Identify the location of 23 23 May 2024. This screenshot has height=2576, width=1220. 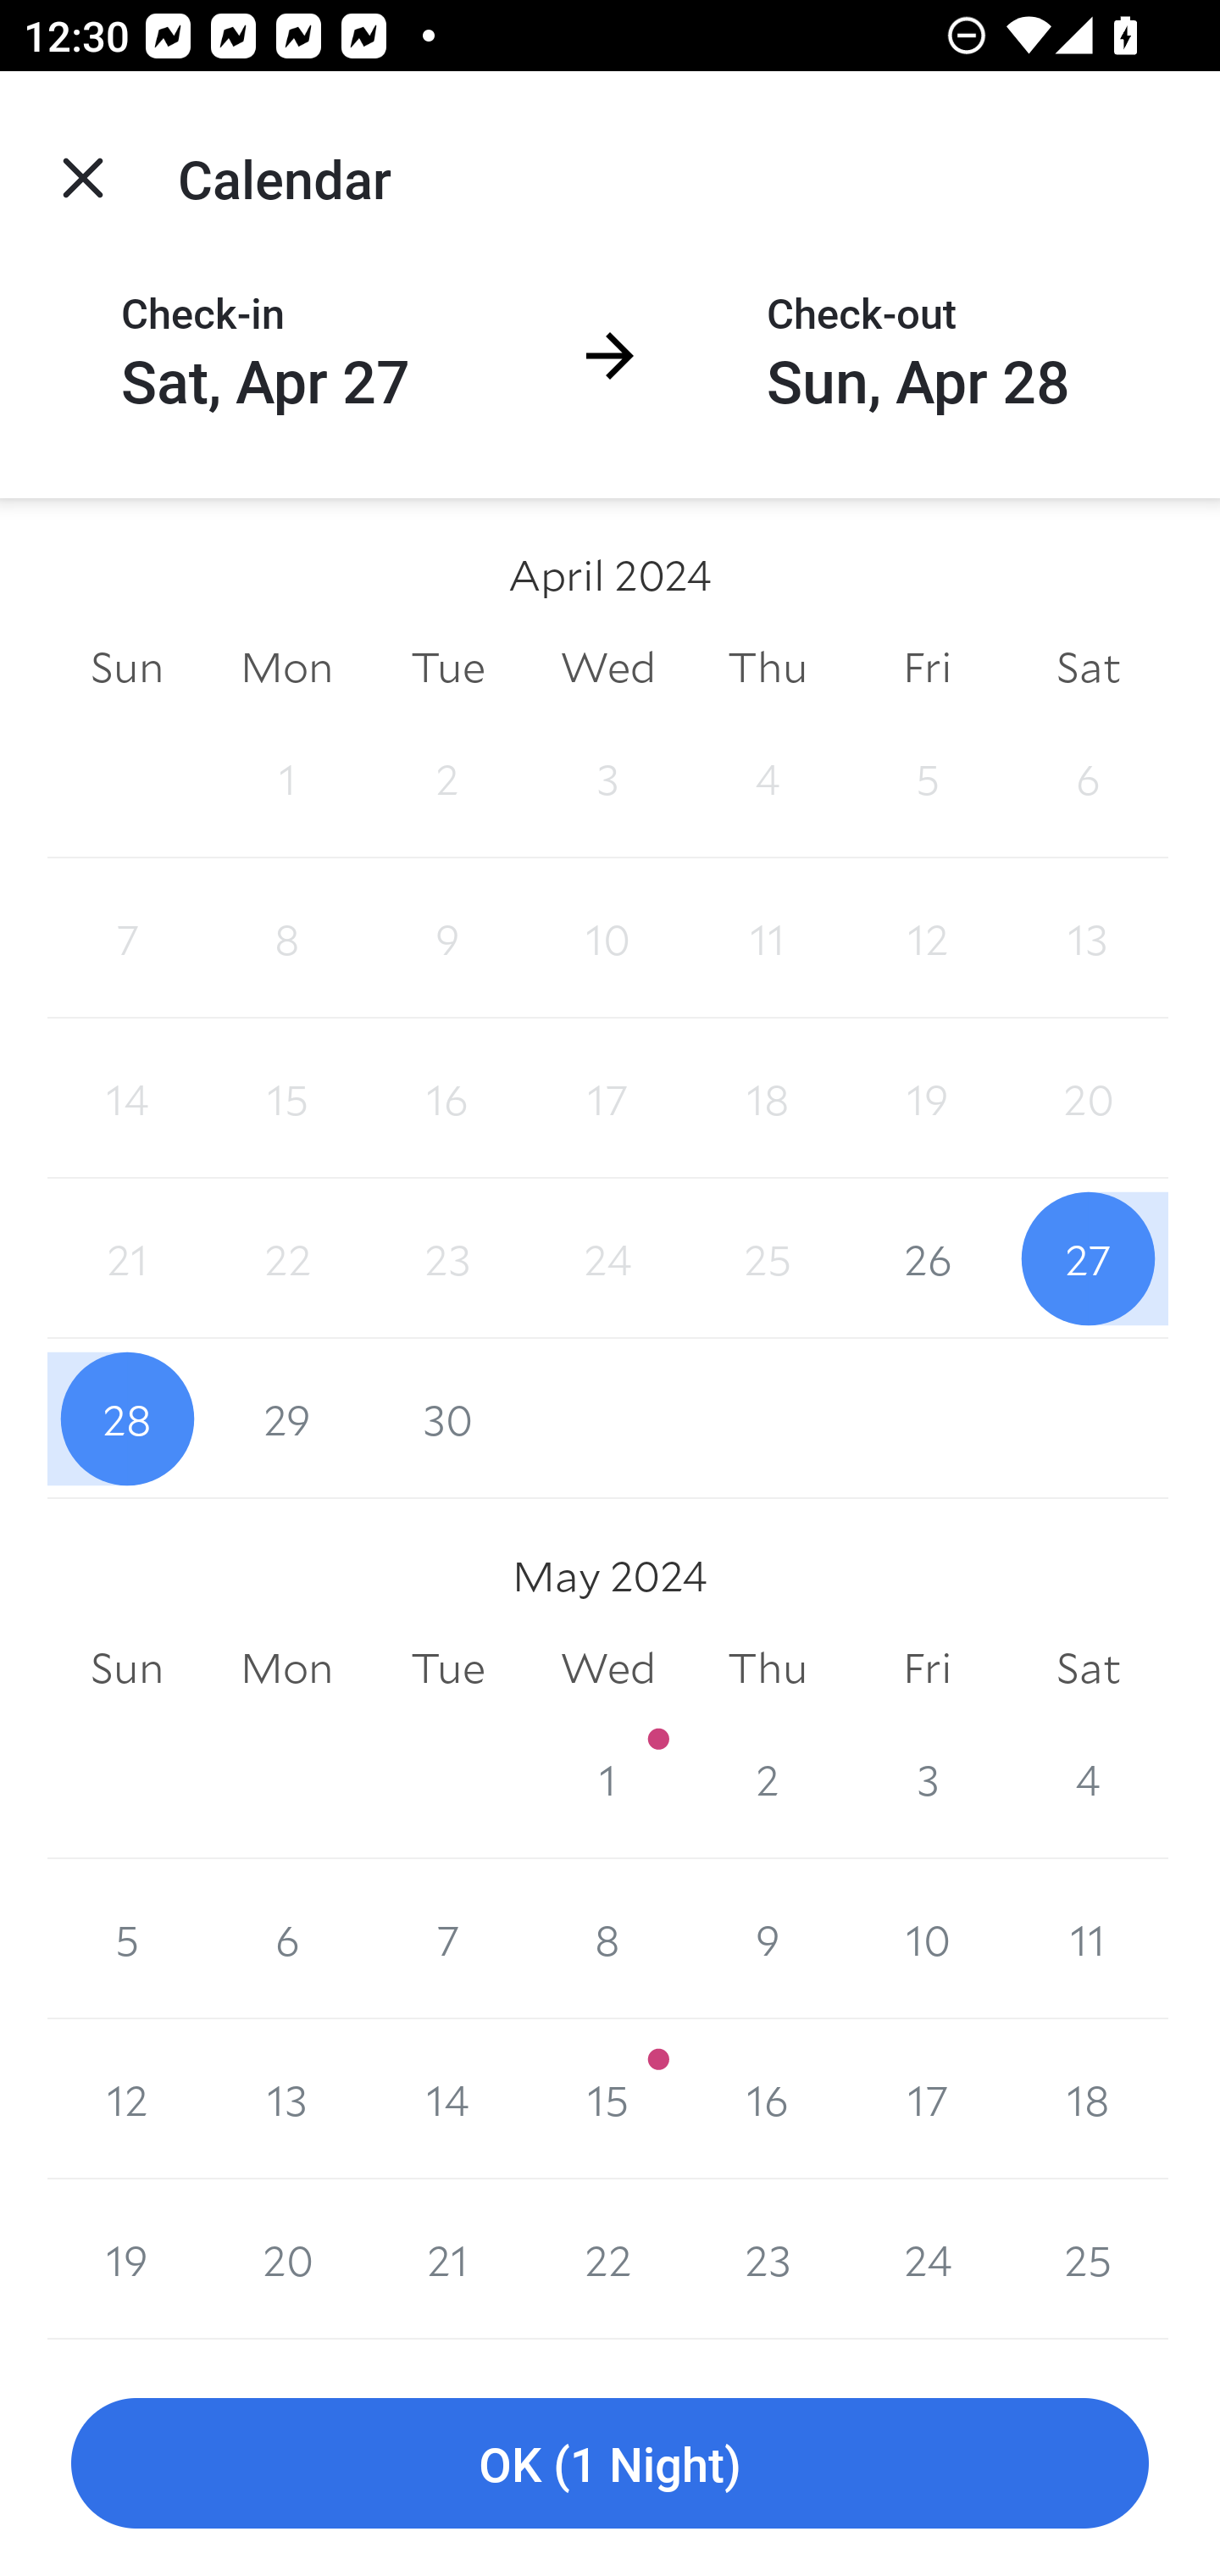
(768, 2259).